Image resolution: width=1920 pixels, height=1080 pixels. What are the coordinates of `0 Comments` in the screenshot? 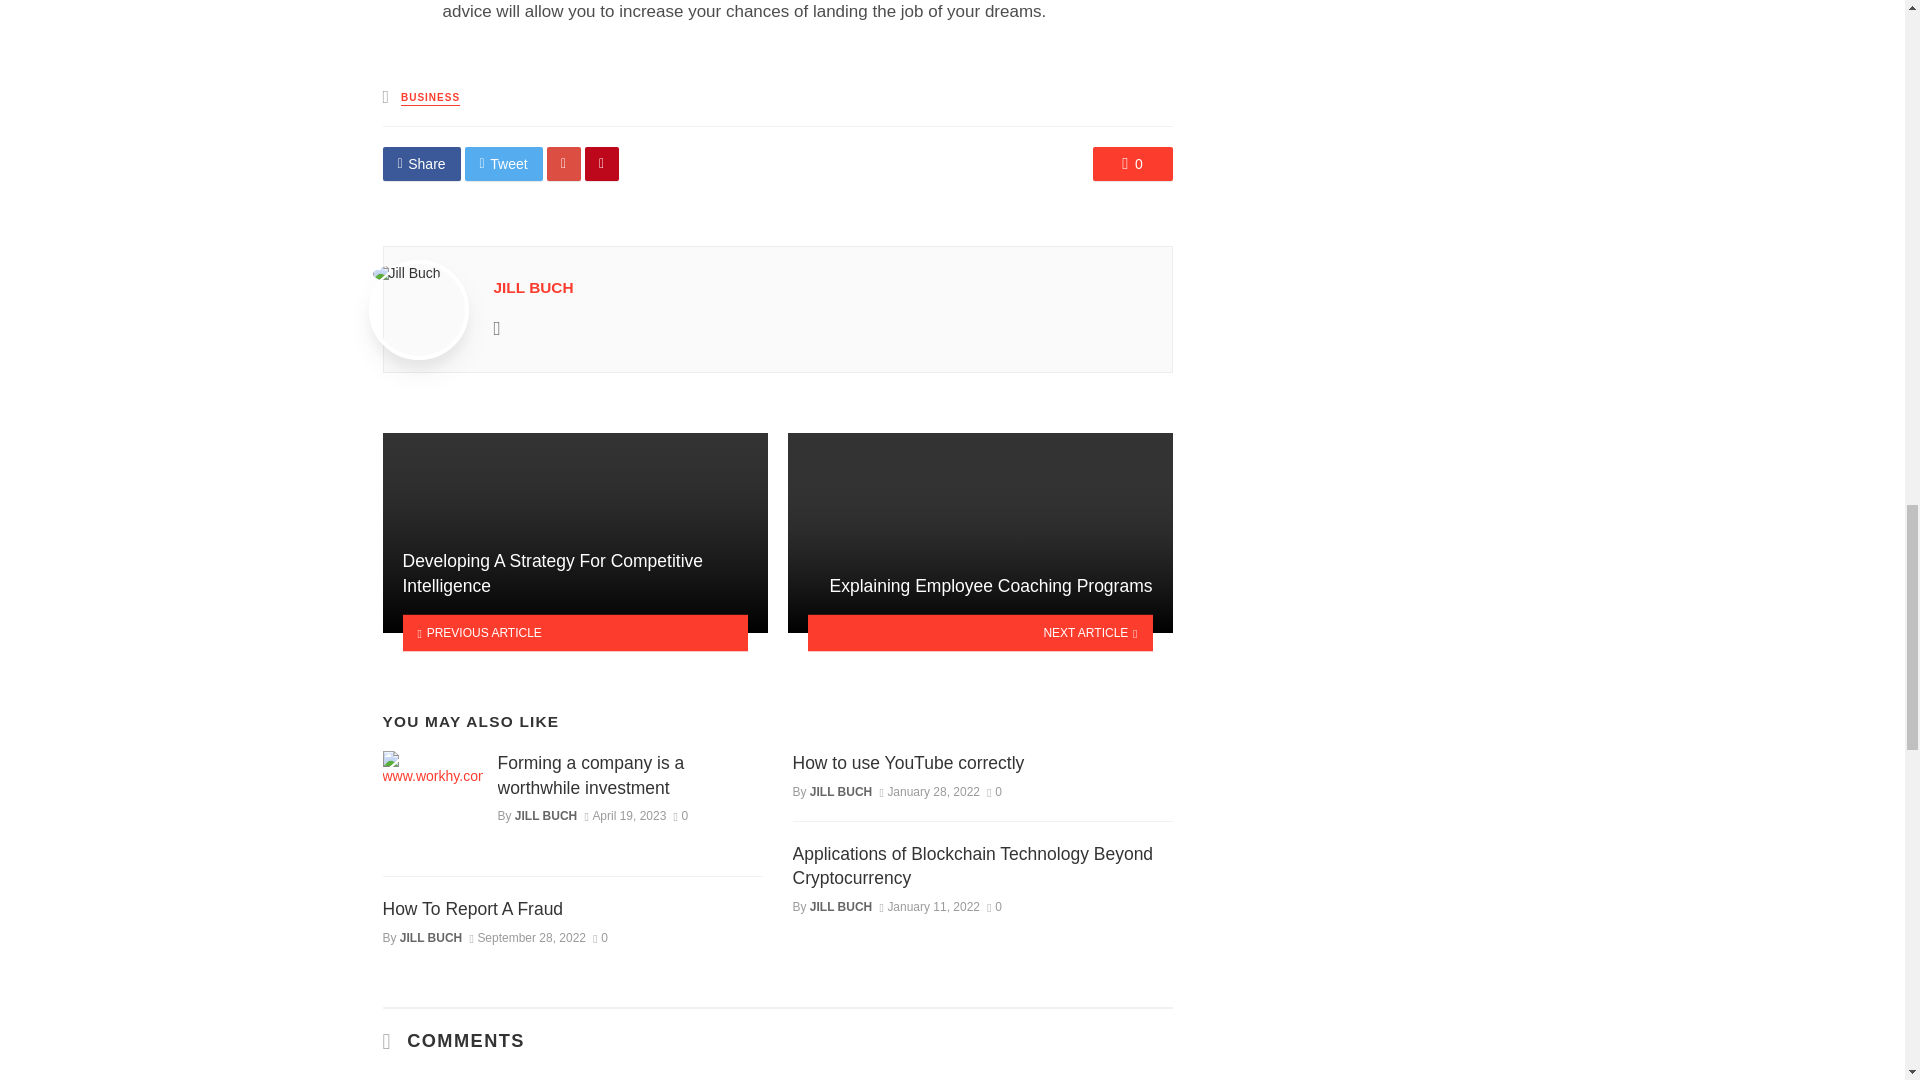 It's located at (1132, 164).